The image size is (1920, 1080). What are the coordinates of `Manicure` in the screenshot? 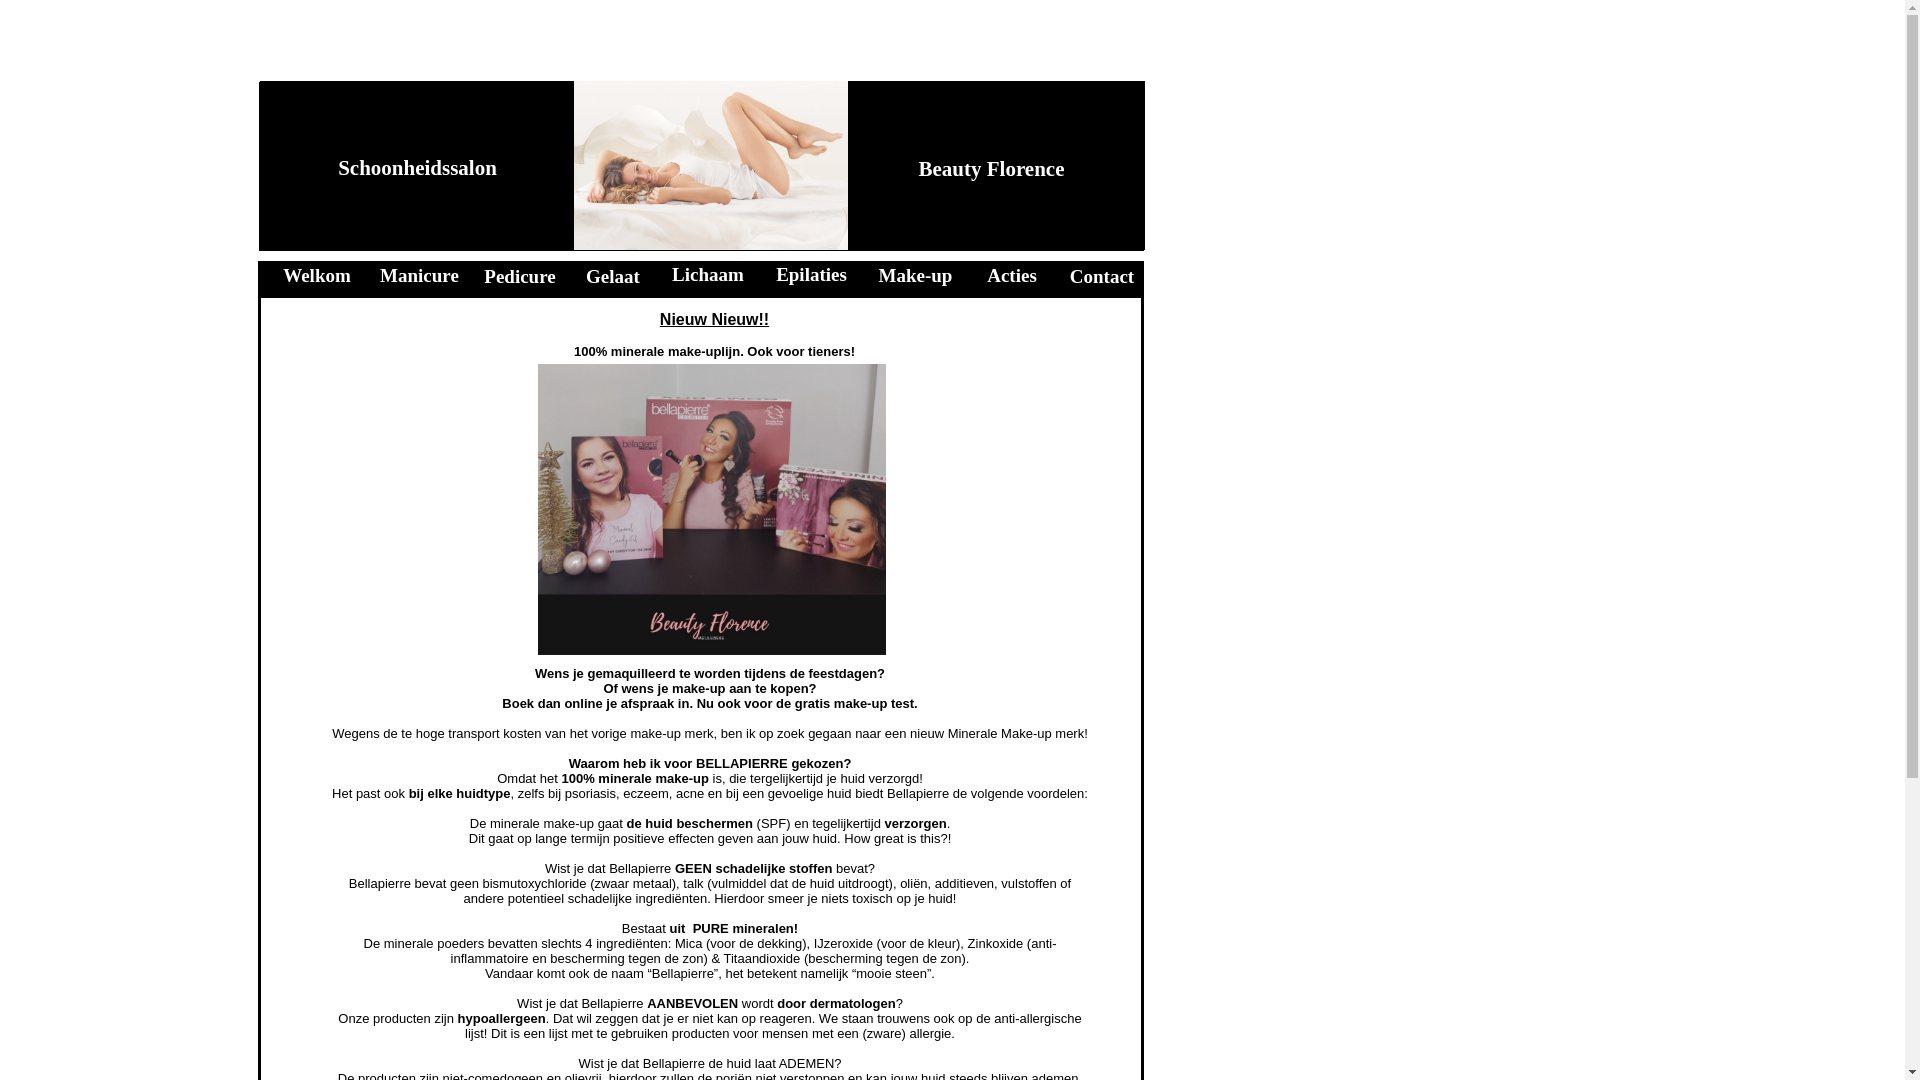 It's located at (420, 276).